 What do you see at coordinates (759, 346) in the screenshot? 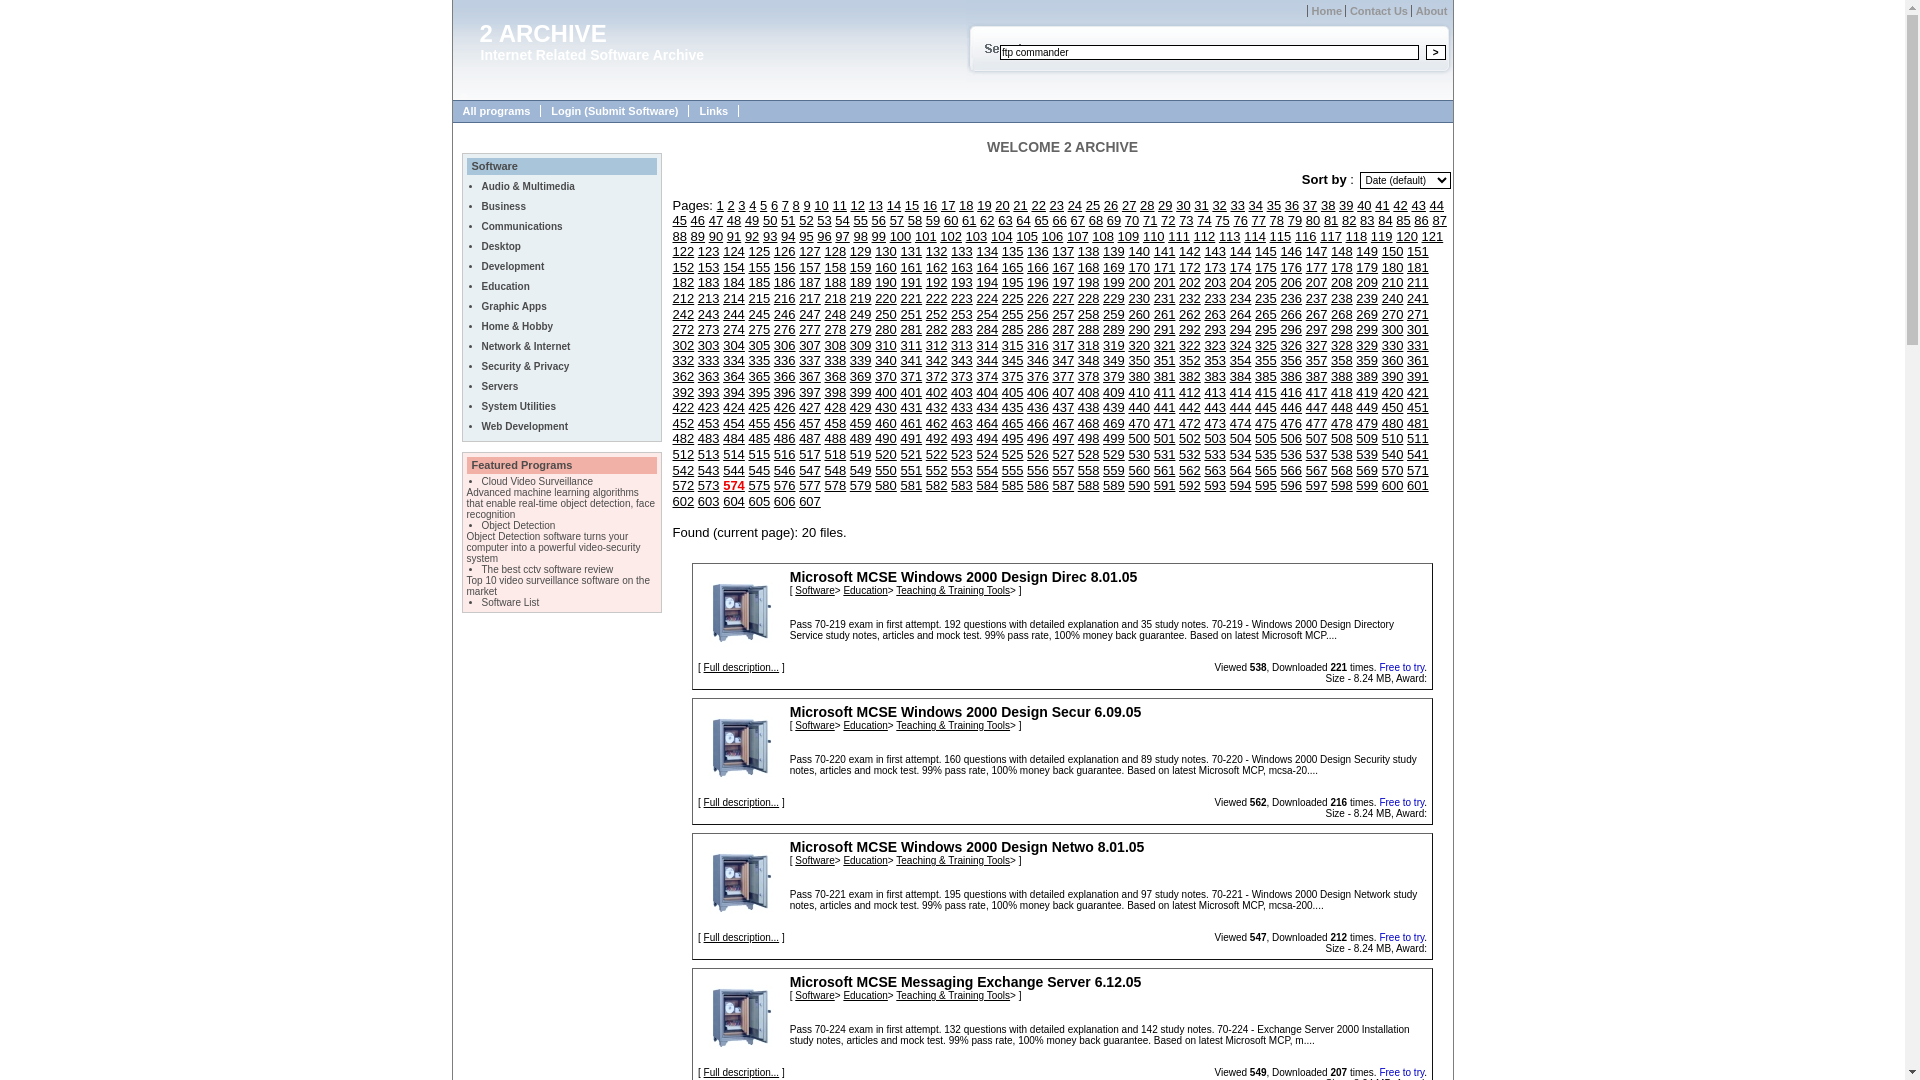
I see `305` at bounding box center [759, 346].